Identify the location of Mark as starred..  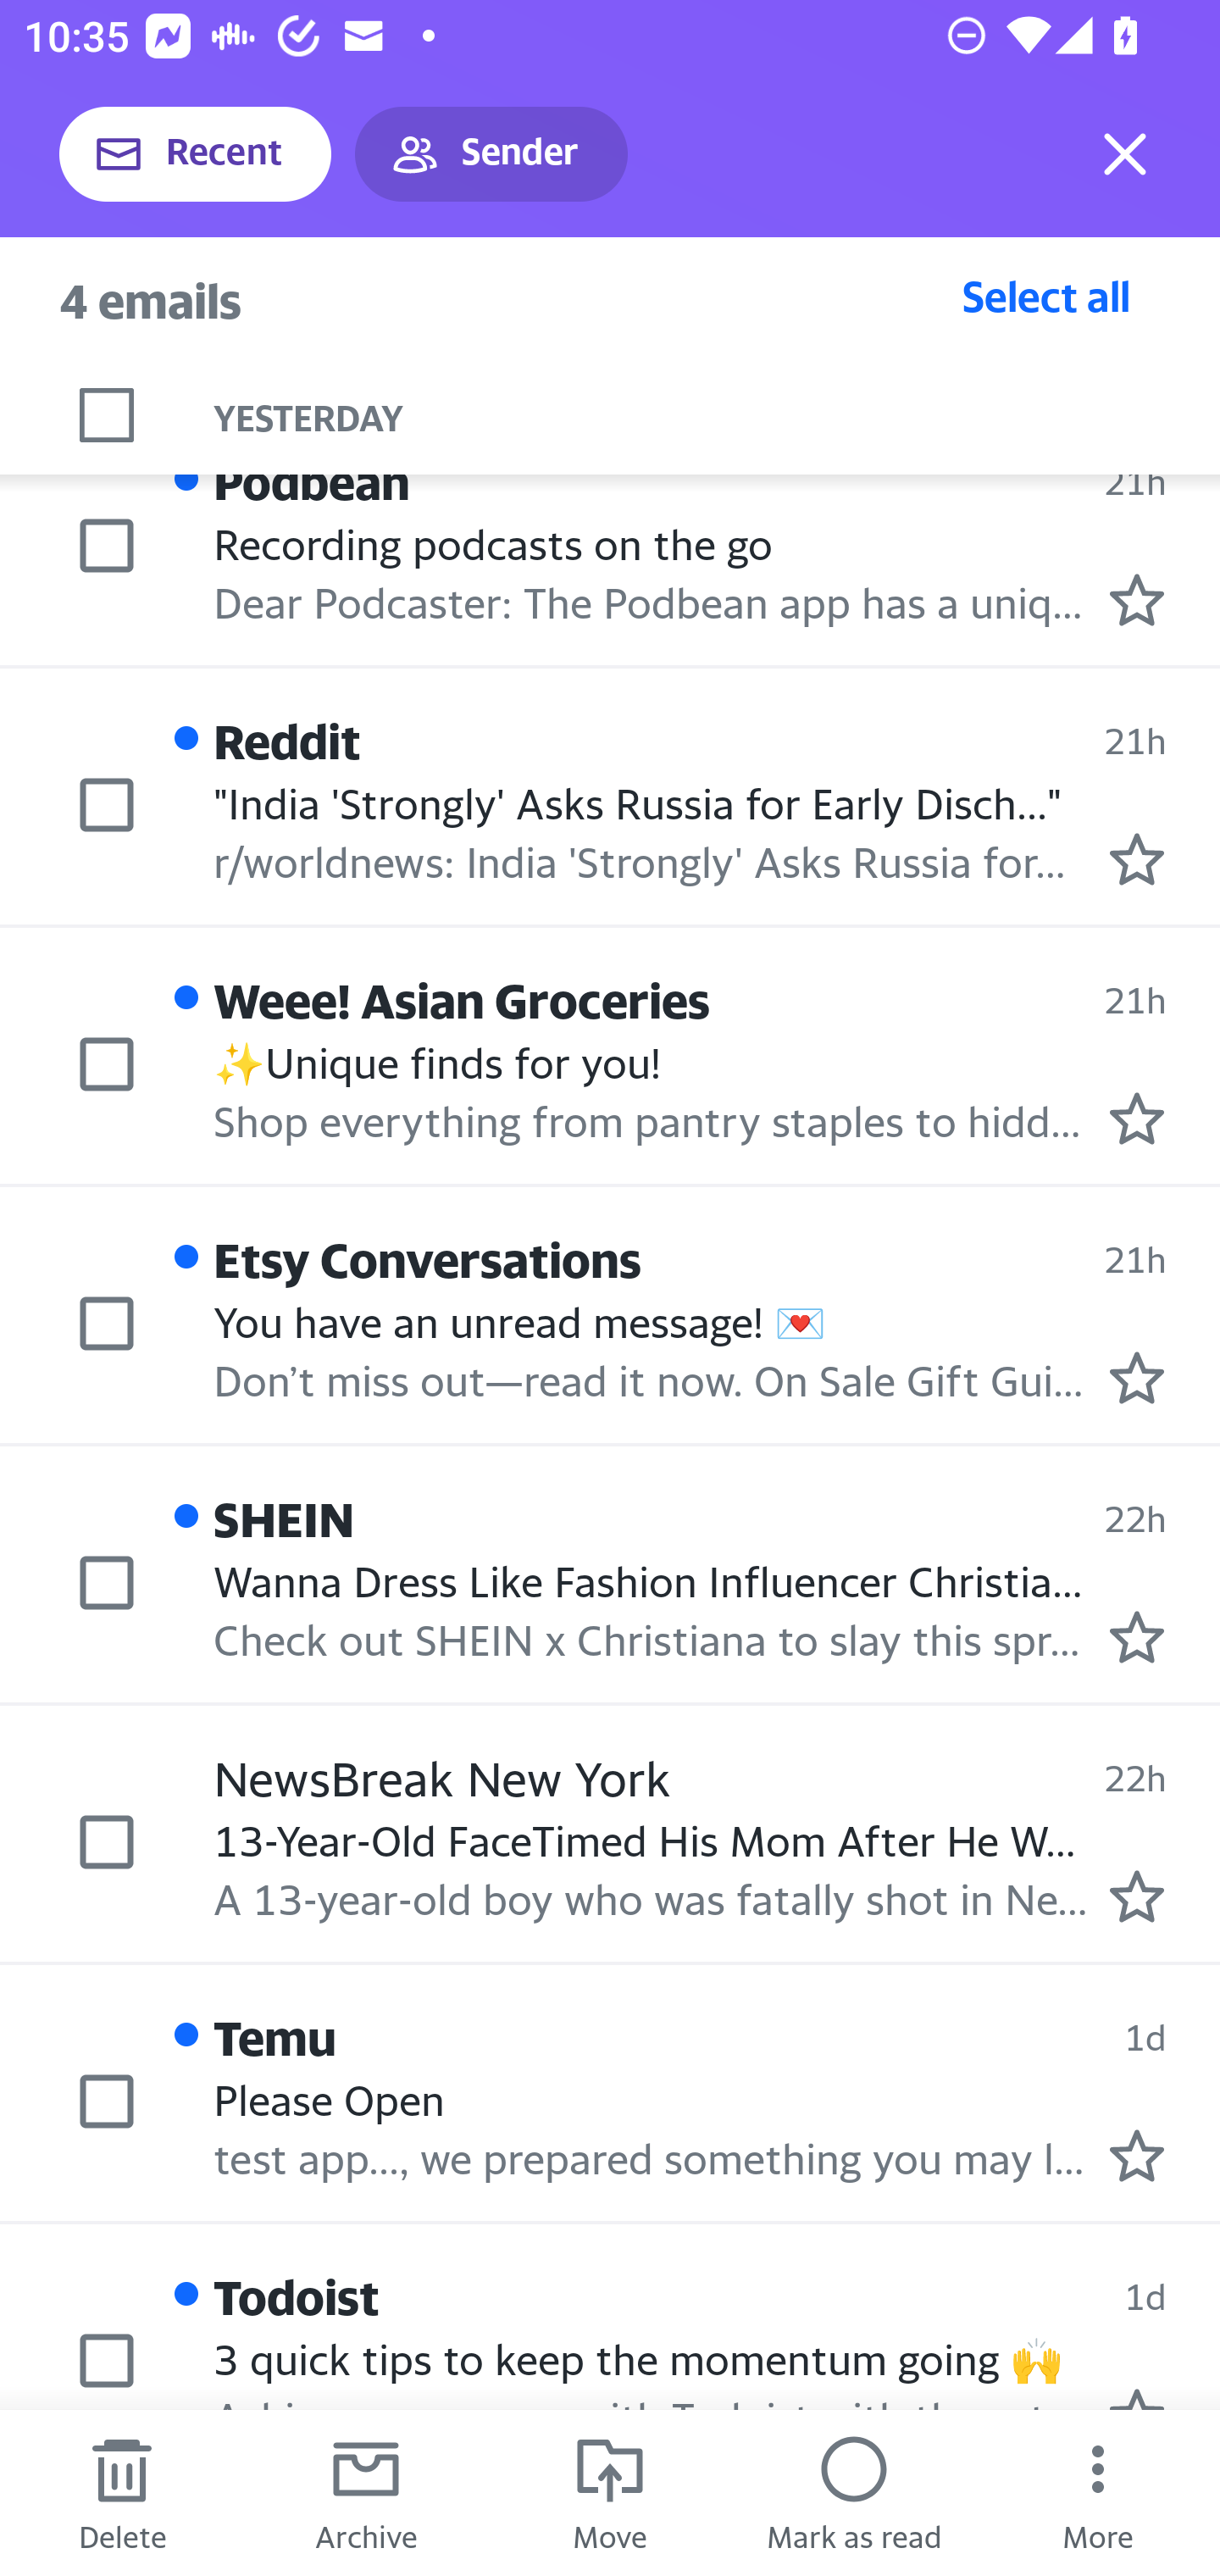
(1137, 1376).